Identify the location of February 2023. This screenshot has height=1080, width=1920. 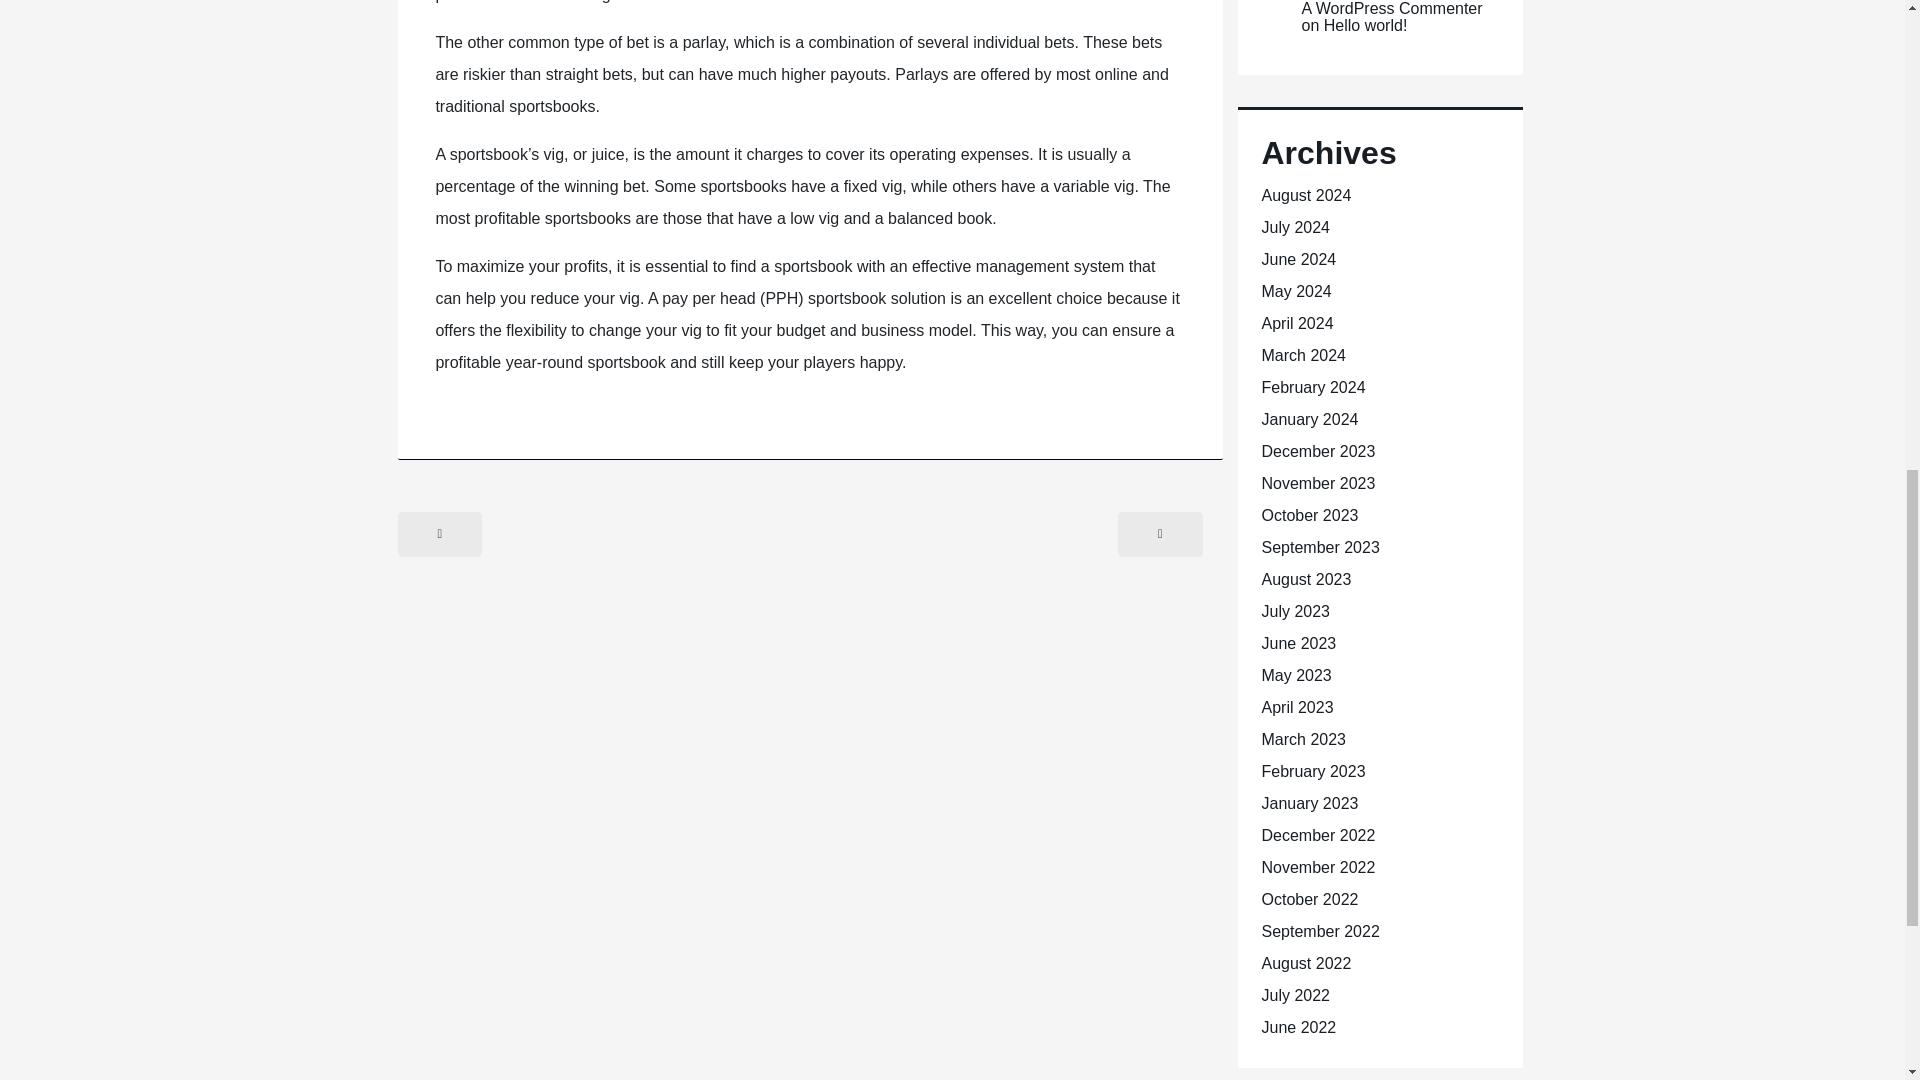
(1313, 770).